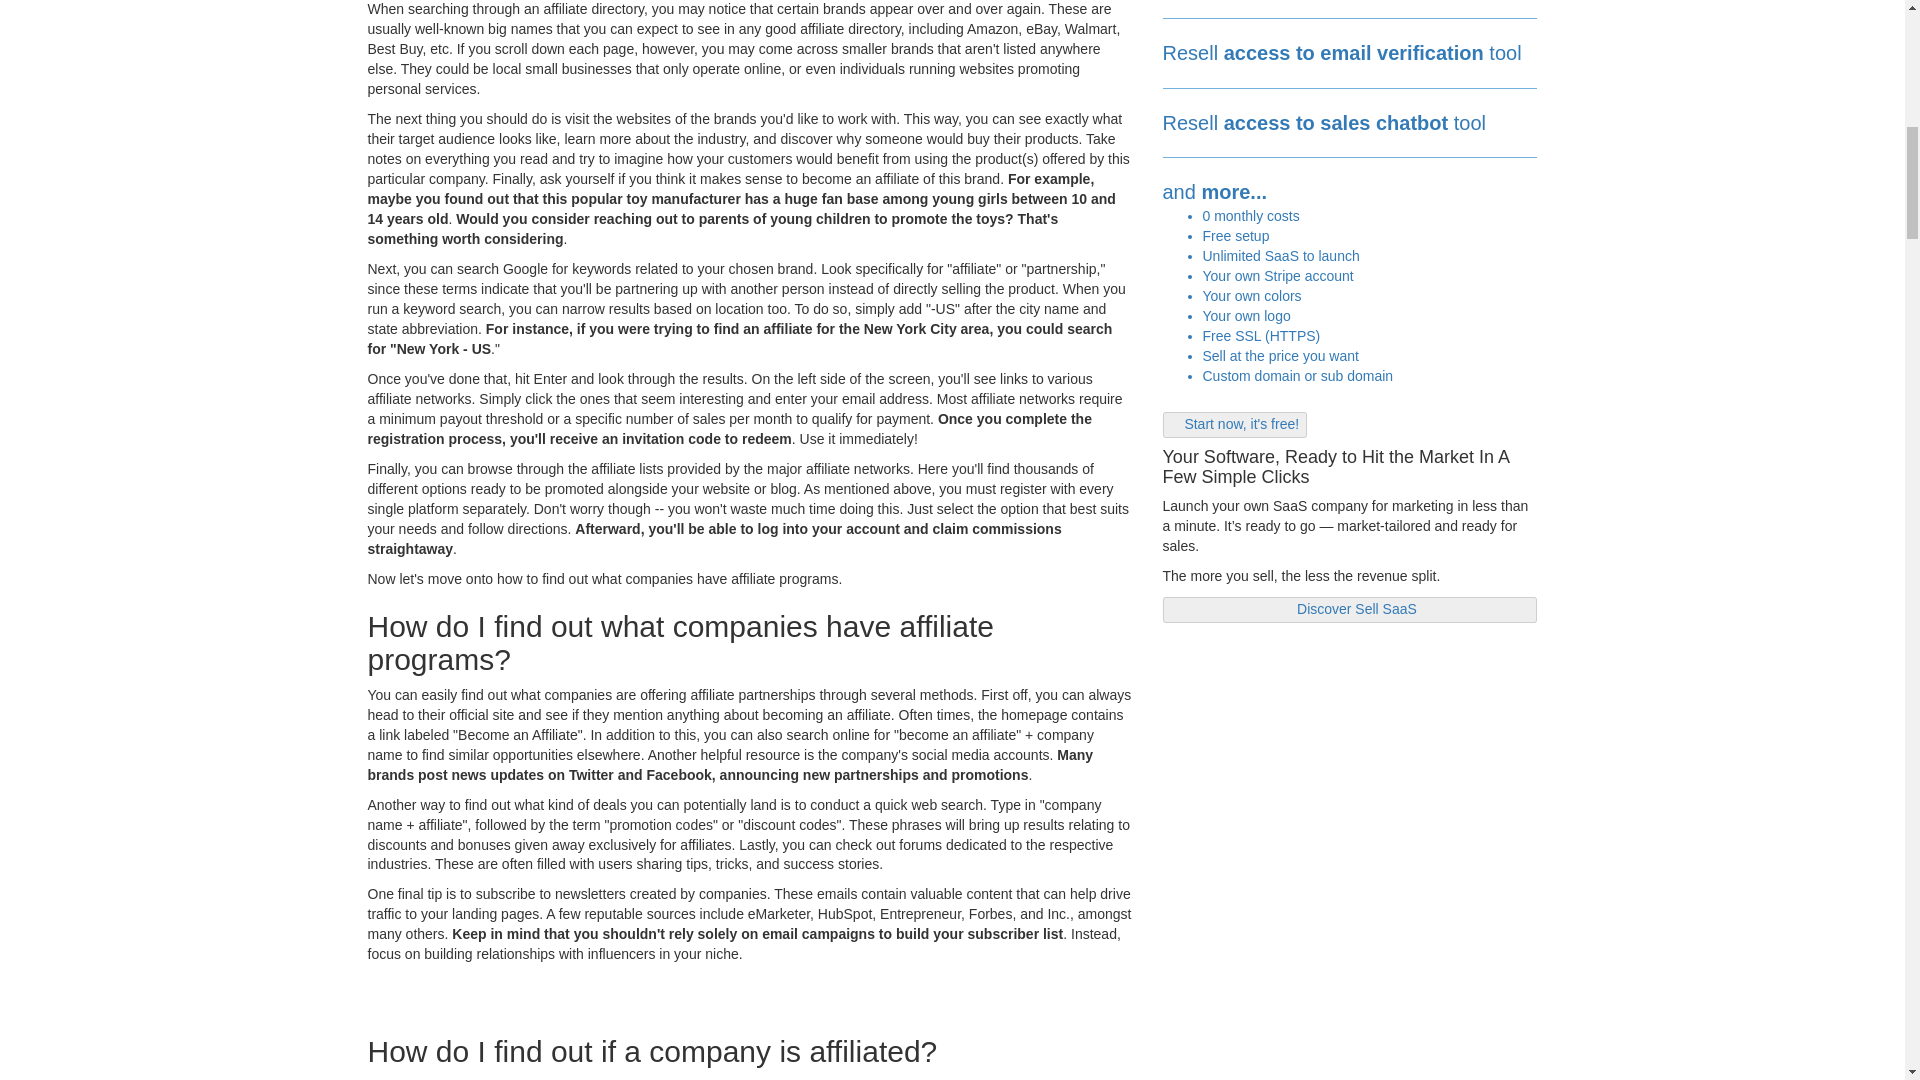  Describe the element at coordinates (1349, 608) in the screenshot. I see `Discover Sell SaaS` at that location.